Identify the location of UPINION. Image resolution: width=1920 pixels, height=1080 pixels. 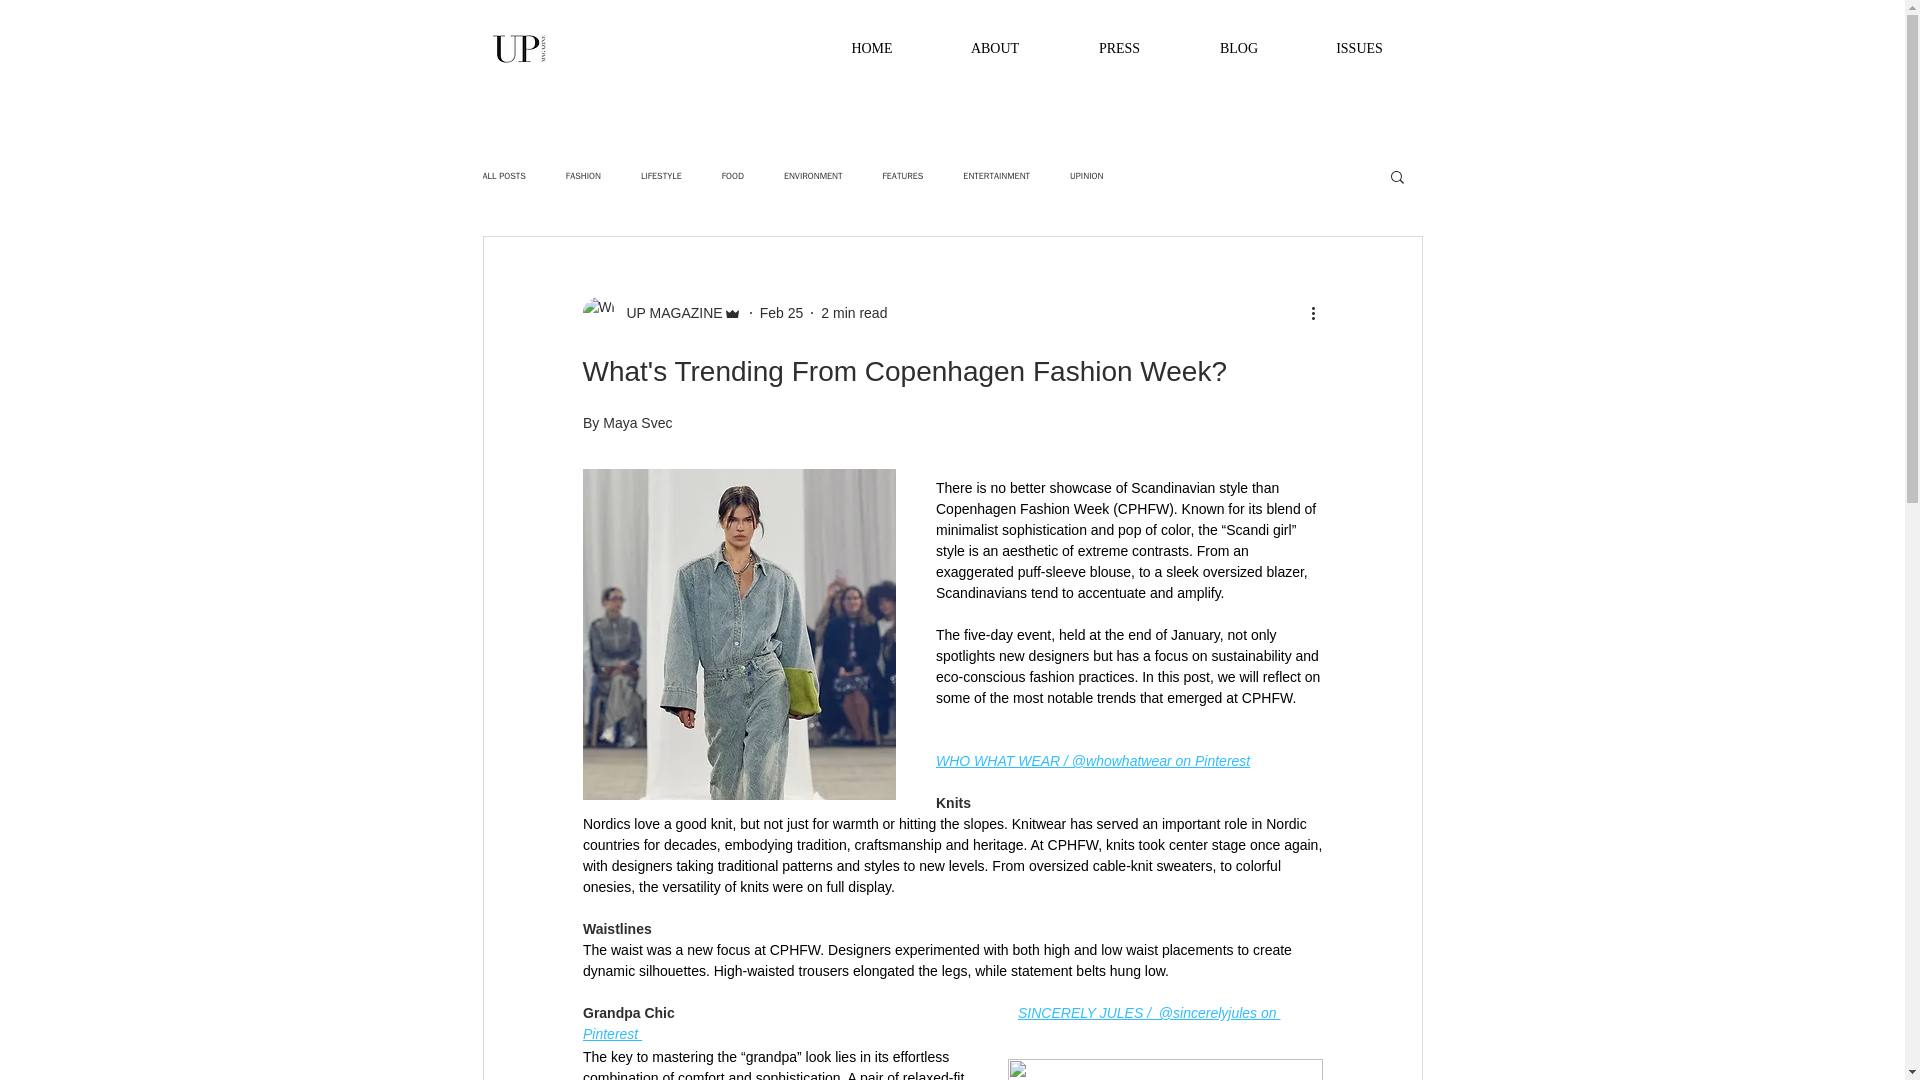
(1086, 176).